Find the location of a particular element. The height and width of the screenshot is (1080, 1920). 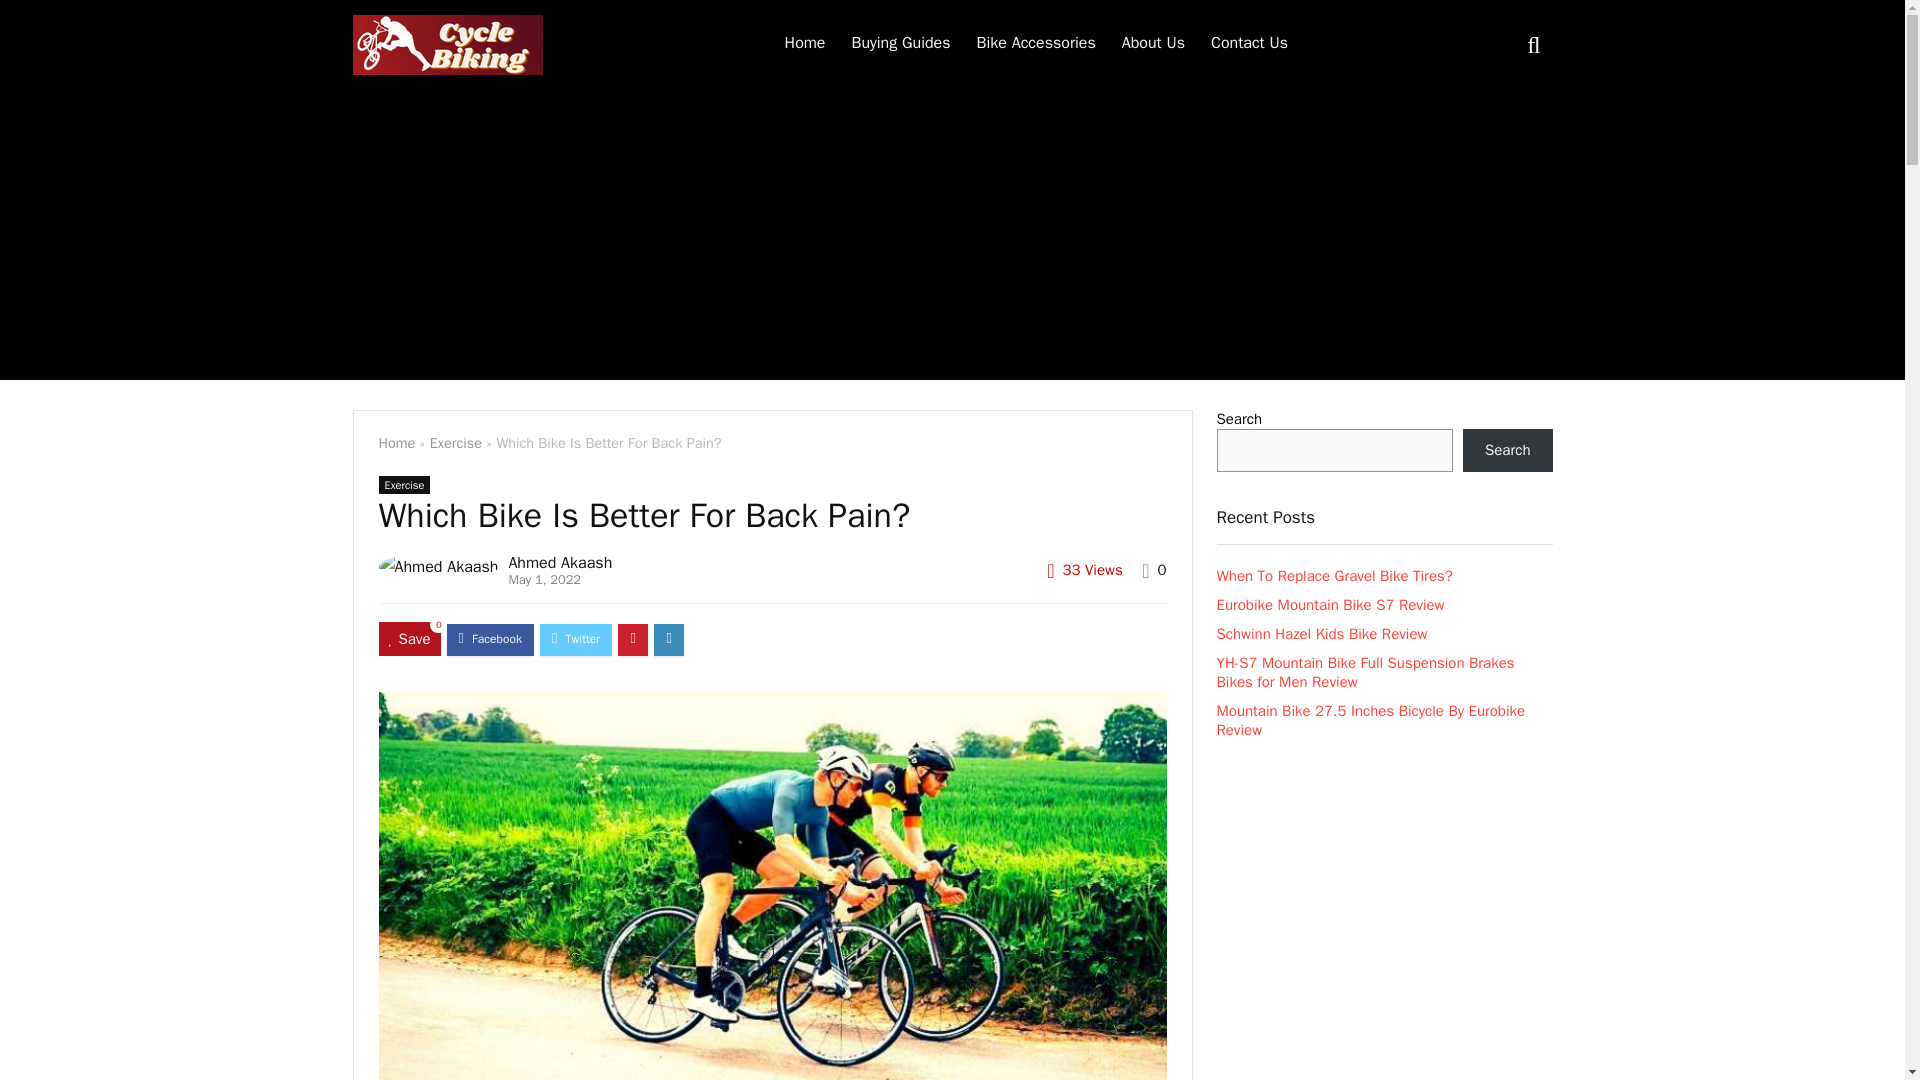

Eurobike Mountain Bike S7 Review is located at coordinates (1329, 605).